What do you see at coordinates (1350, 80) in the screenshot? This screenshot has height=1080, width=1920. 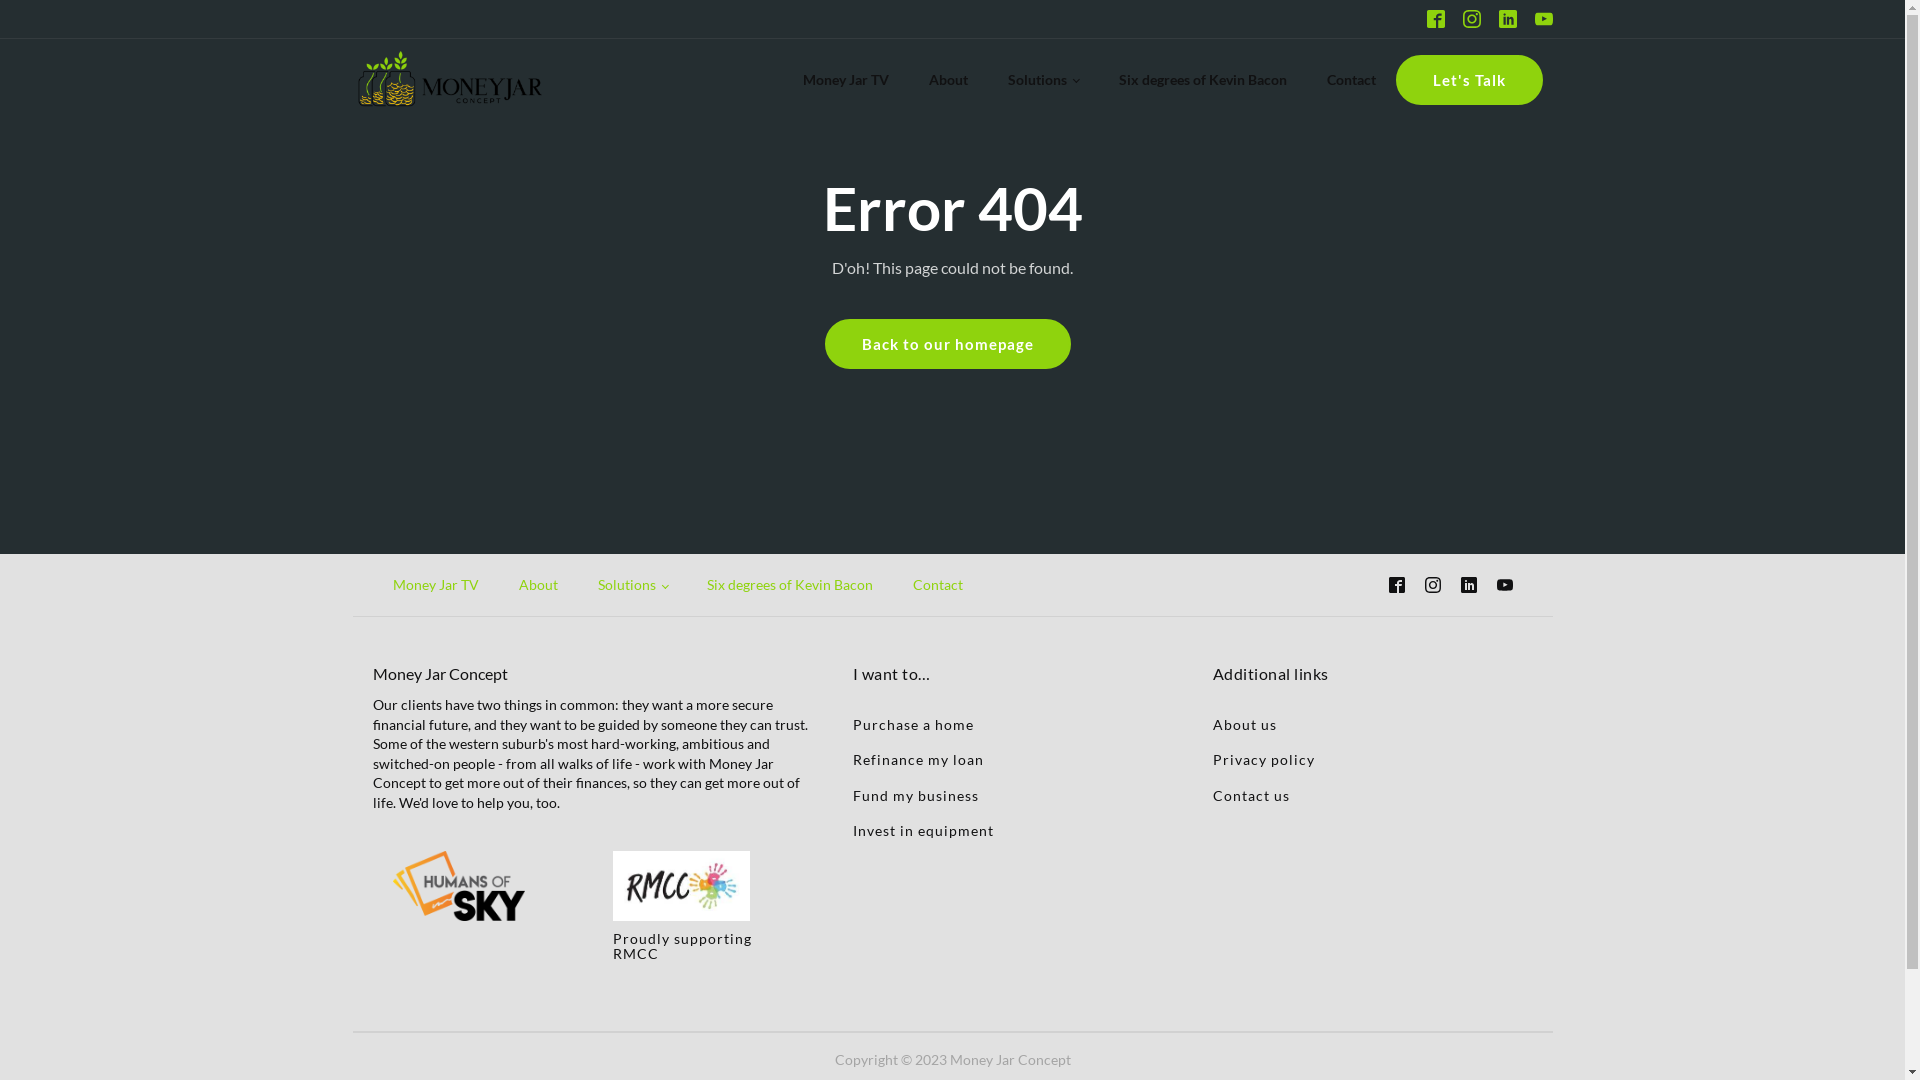 I see `Contact` at bounding box center [1350, 80].